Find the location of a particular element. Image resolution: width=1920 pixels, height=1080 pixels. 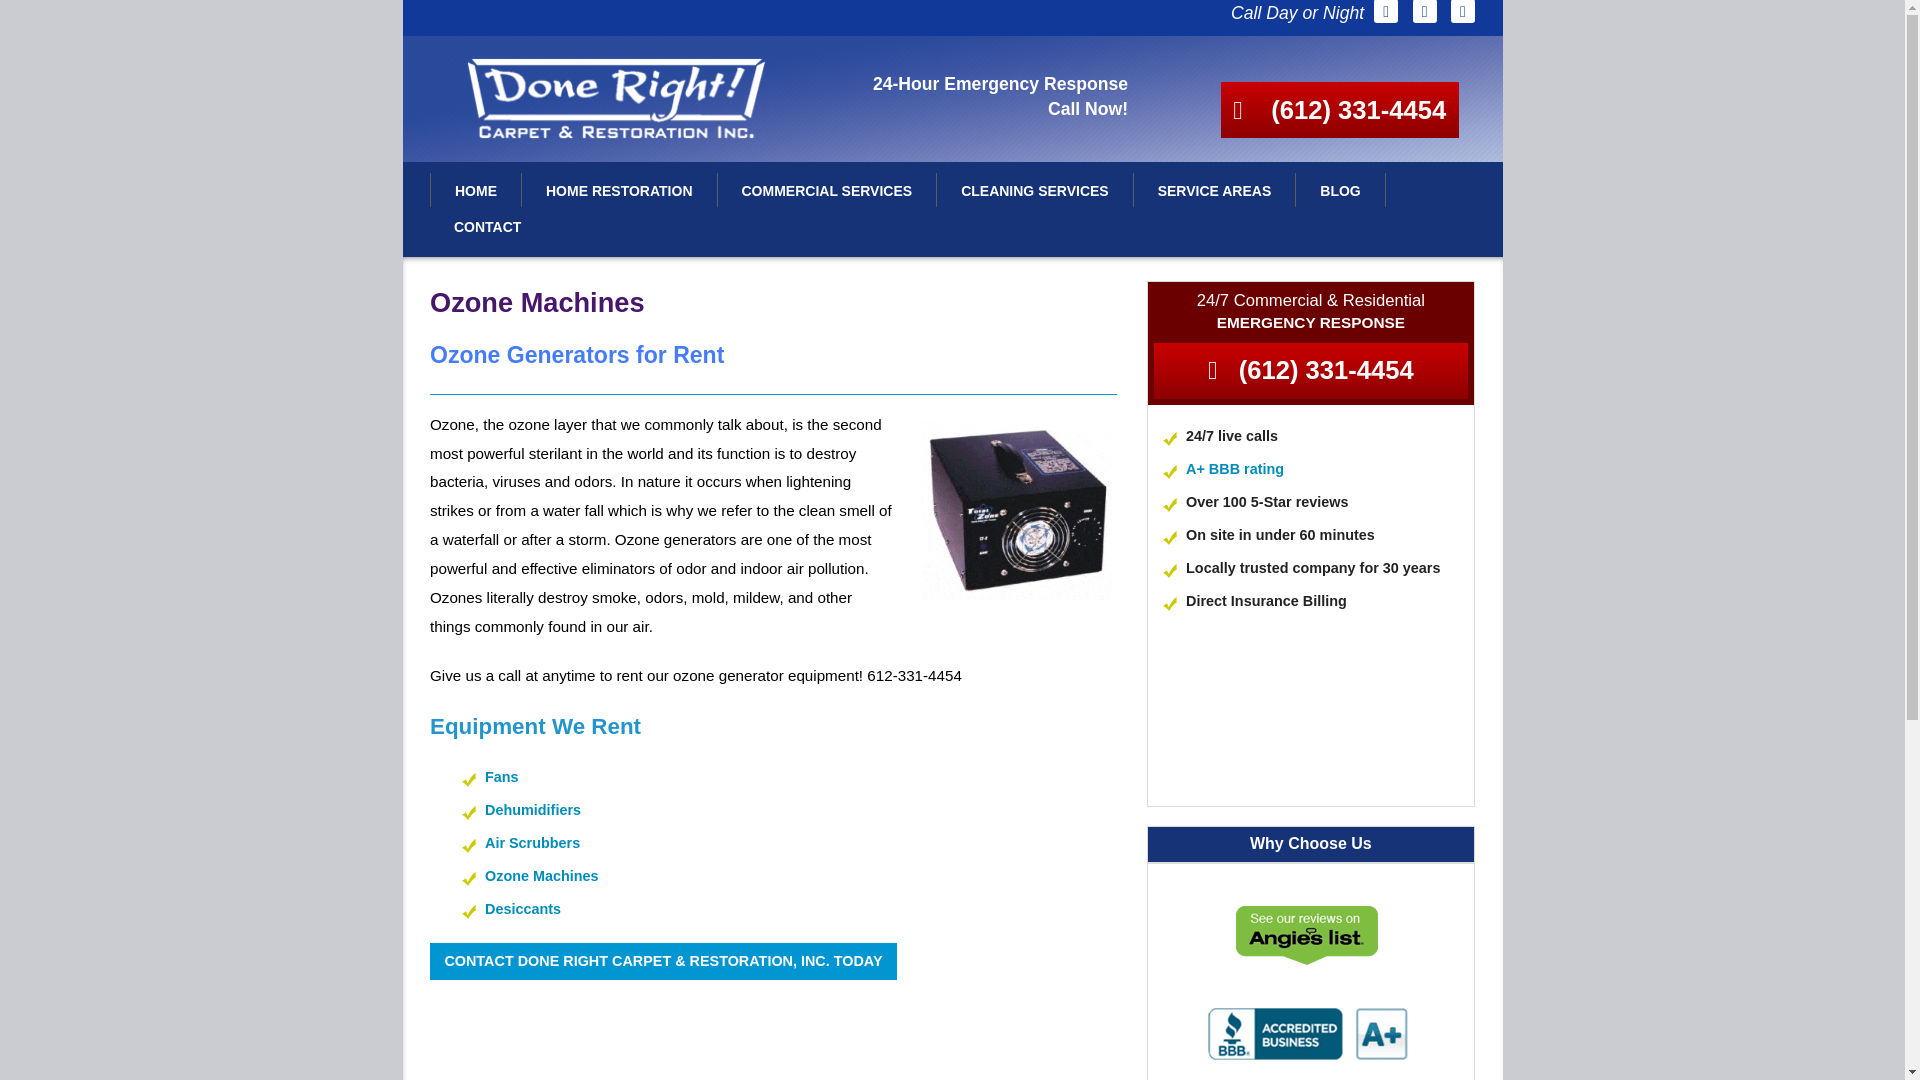

Mold Removal is located at coordinates (619, 514).